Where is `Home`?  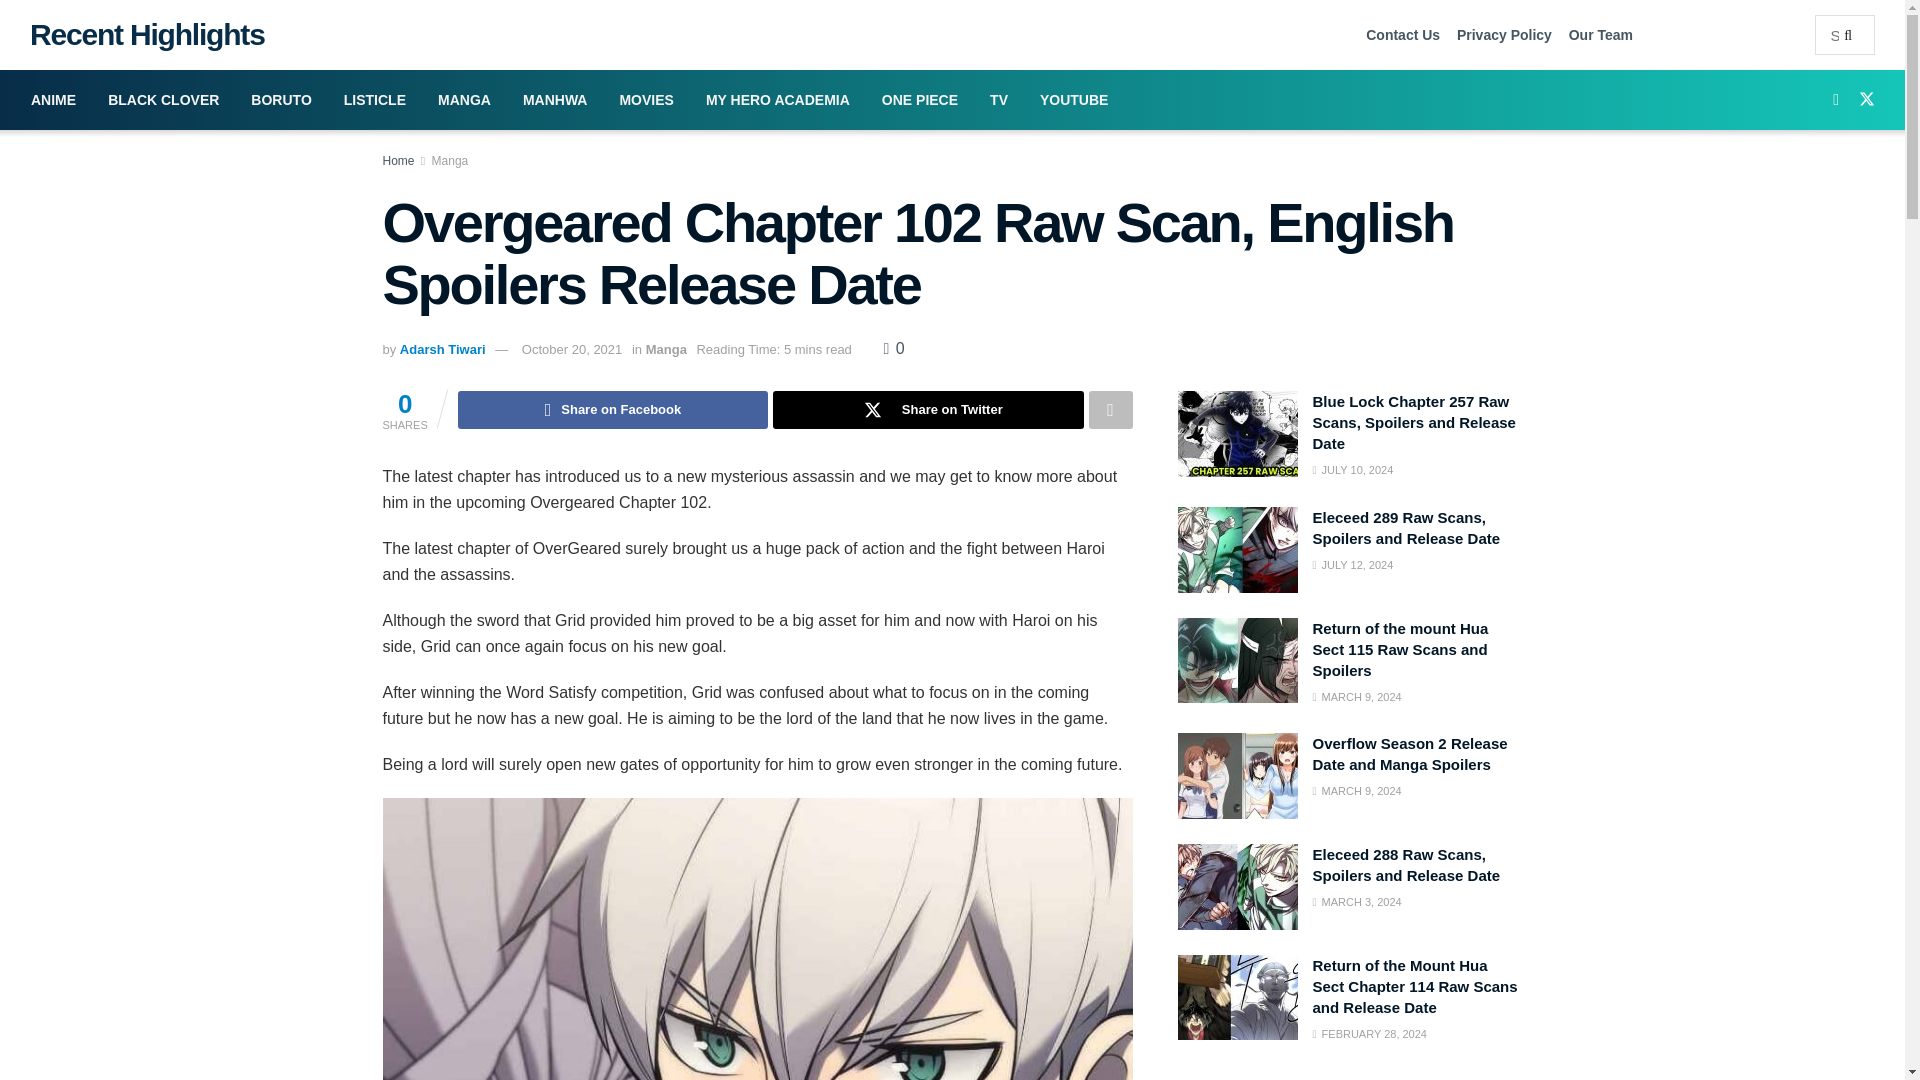
Home is located at coordinates (398, 161).